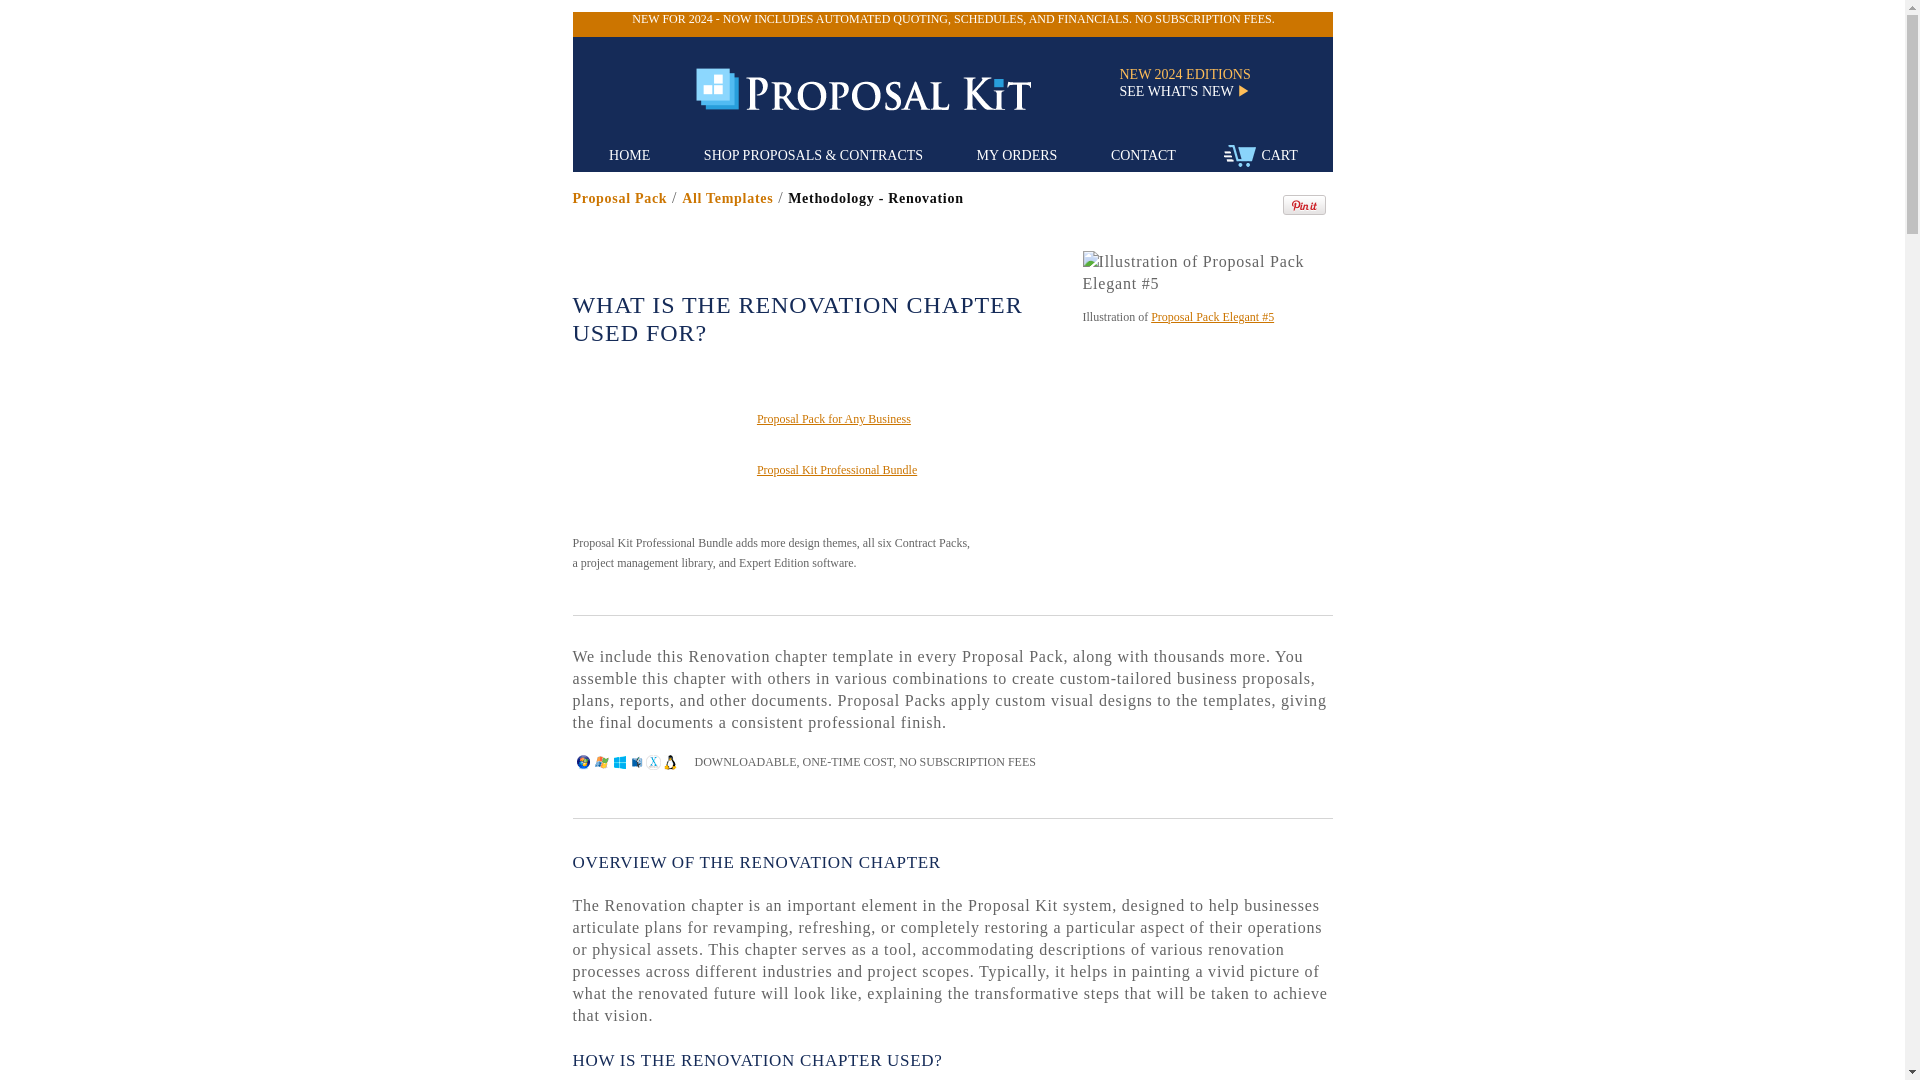 This screenshot has width=1920, height=1080. What do you see at coordinates (1017, 156) in the screenshot?
I see `MY ORDERS` at bounding box center [1017, 156].